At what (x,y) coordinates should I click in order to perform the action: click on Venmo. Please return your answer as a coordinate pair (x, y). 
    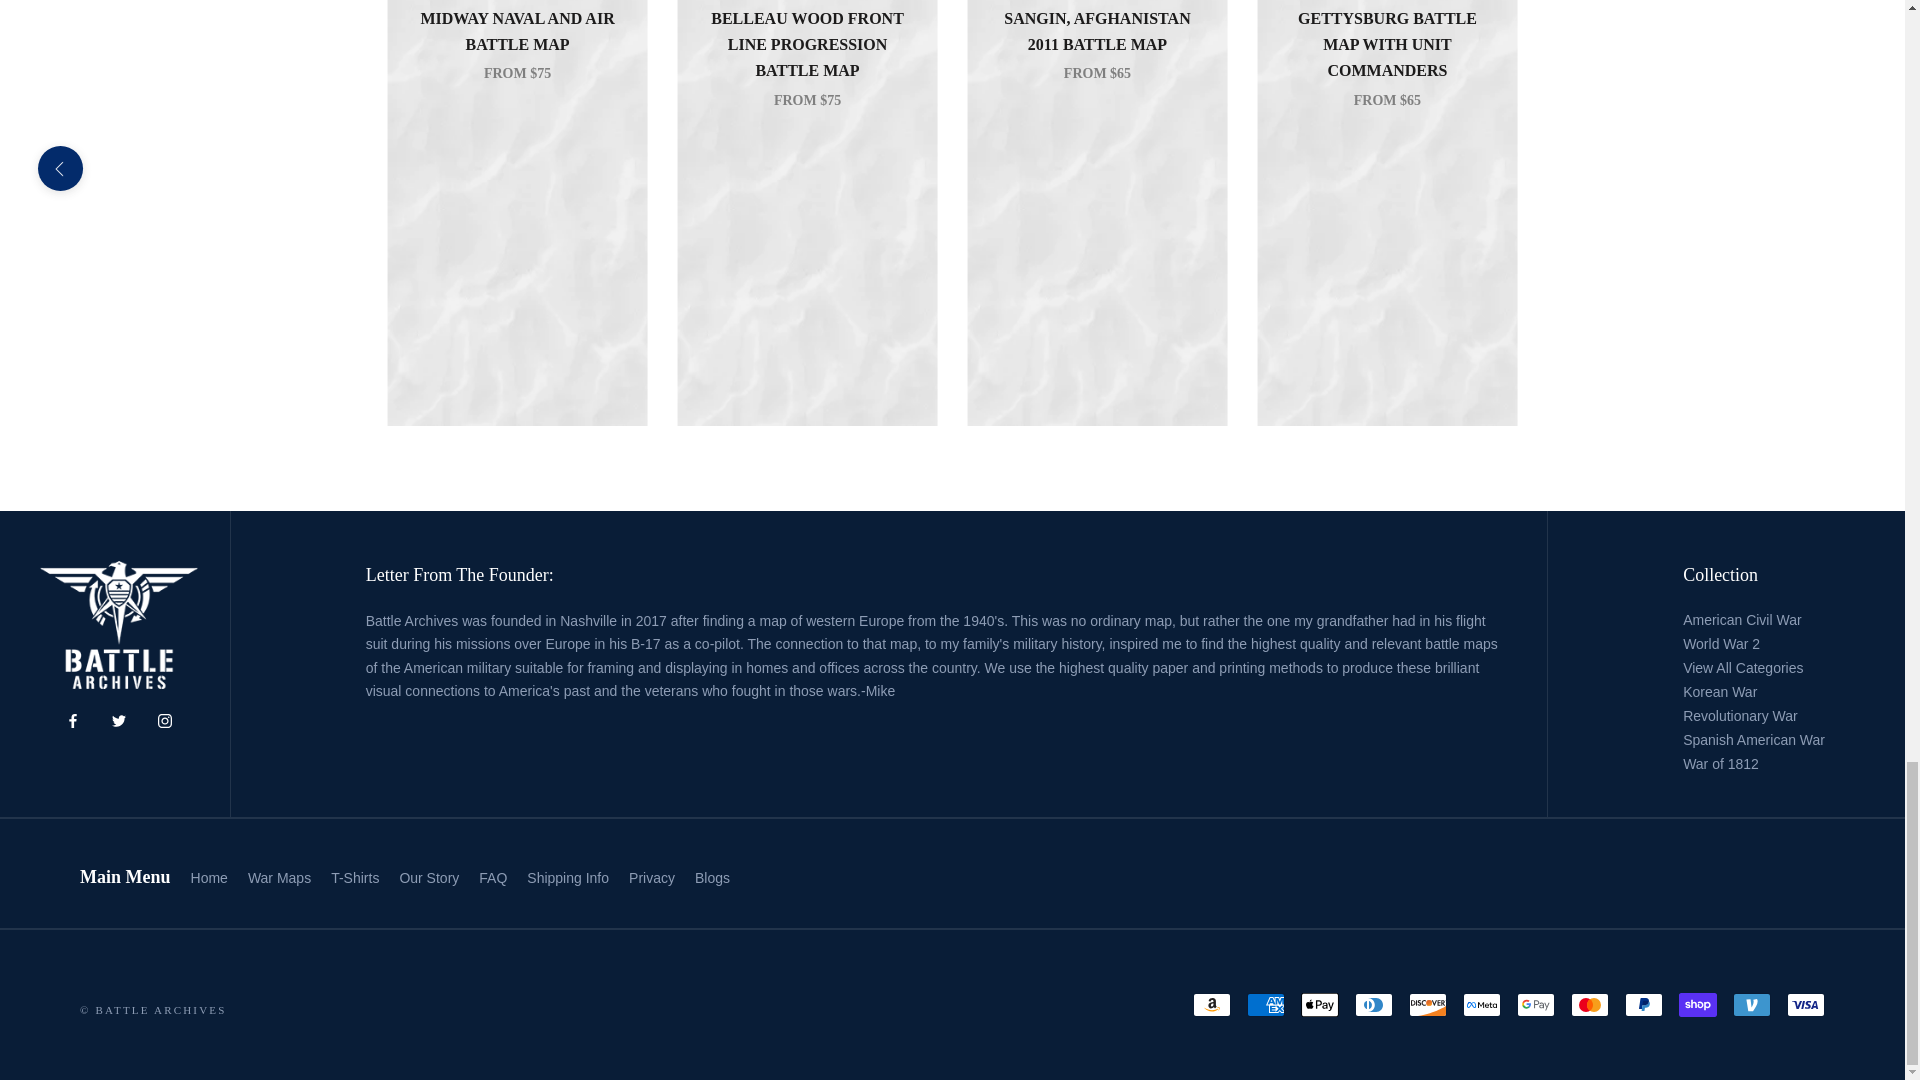
    Looking at the image, I should click on (1752, 1004).